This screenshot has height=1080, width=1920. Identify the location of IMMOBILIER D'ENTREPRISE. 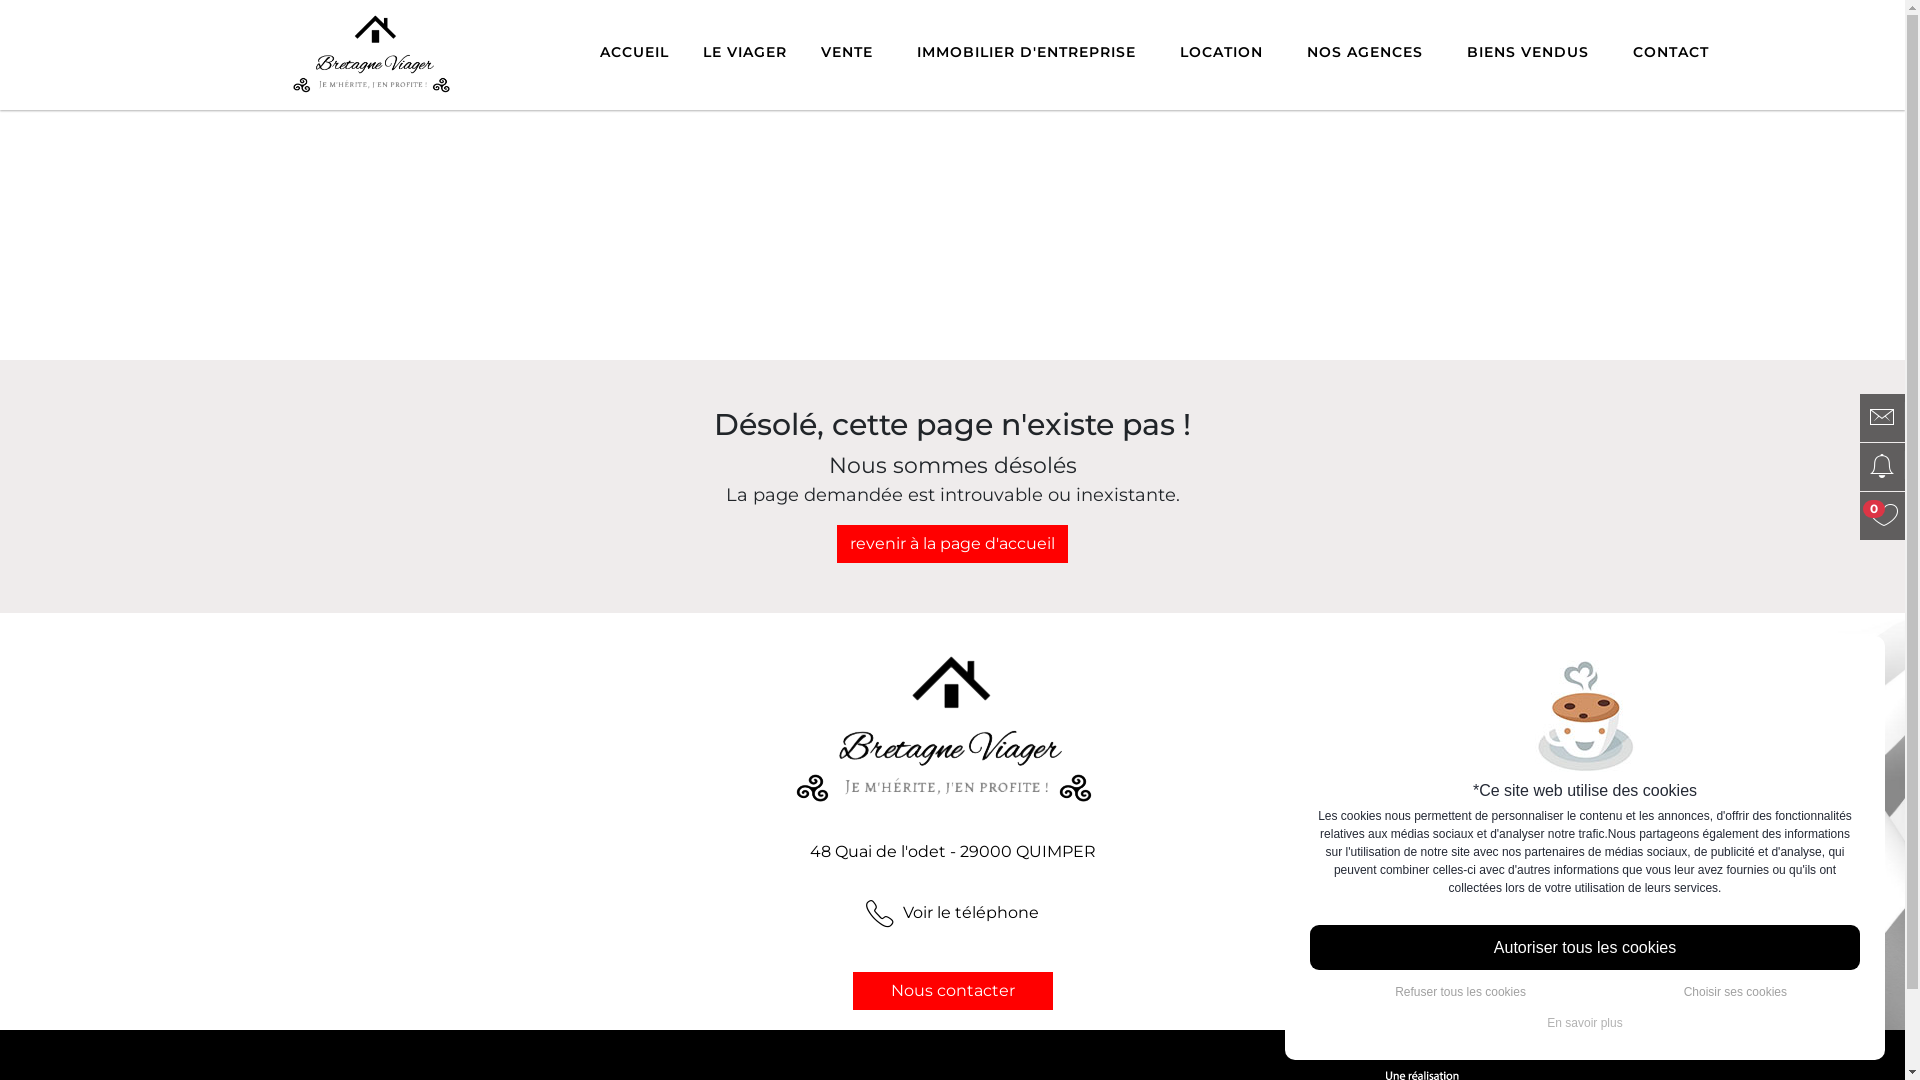
(1026, 52).